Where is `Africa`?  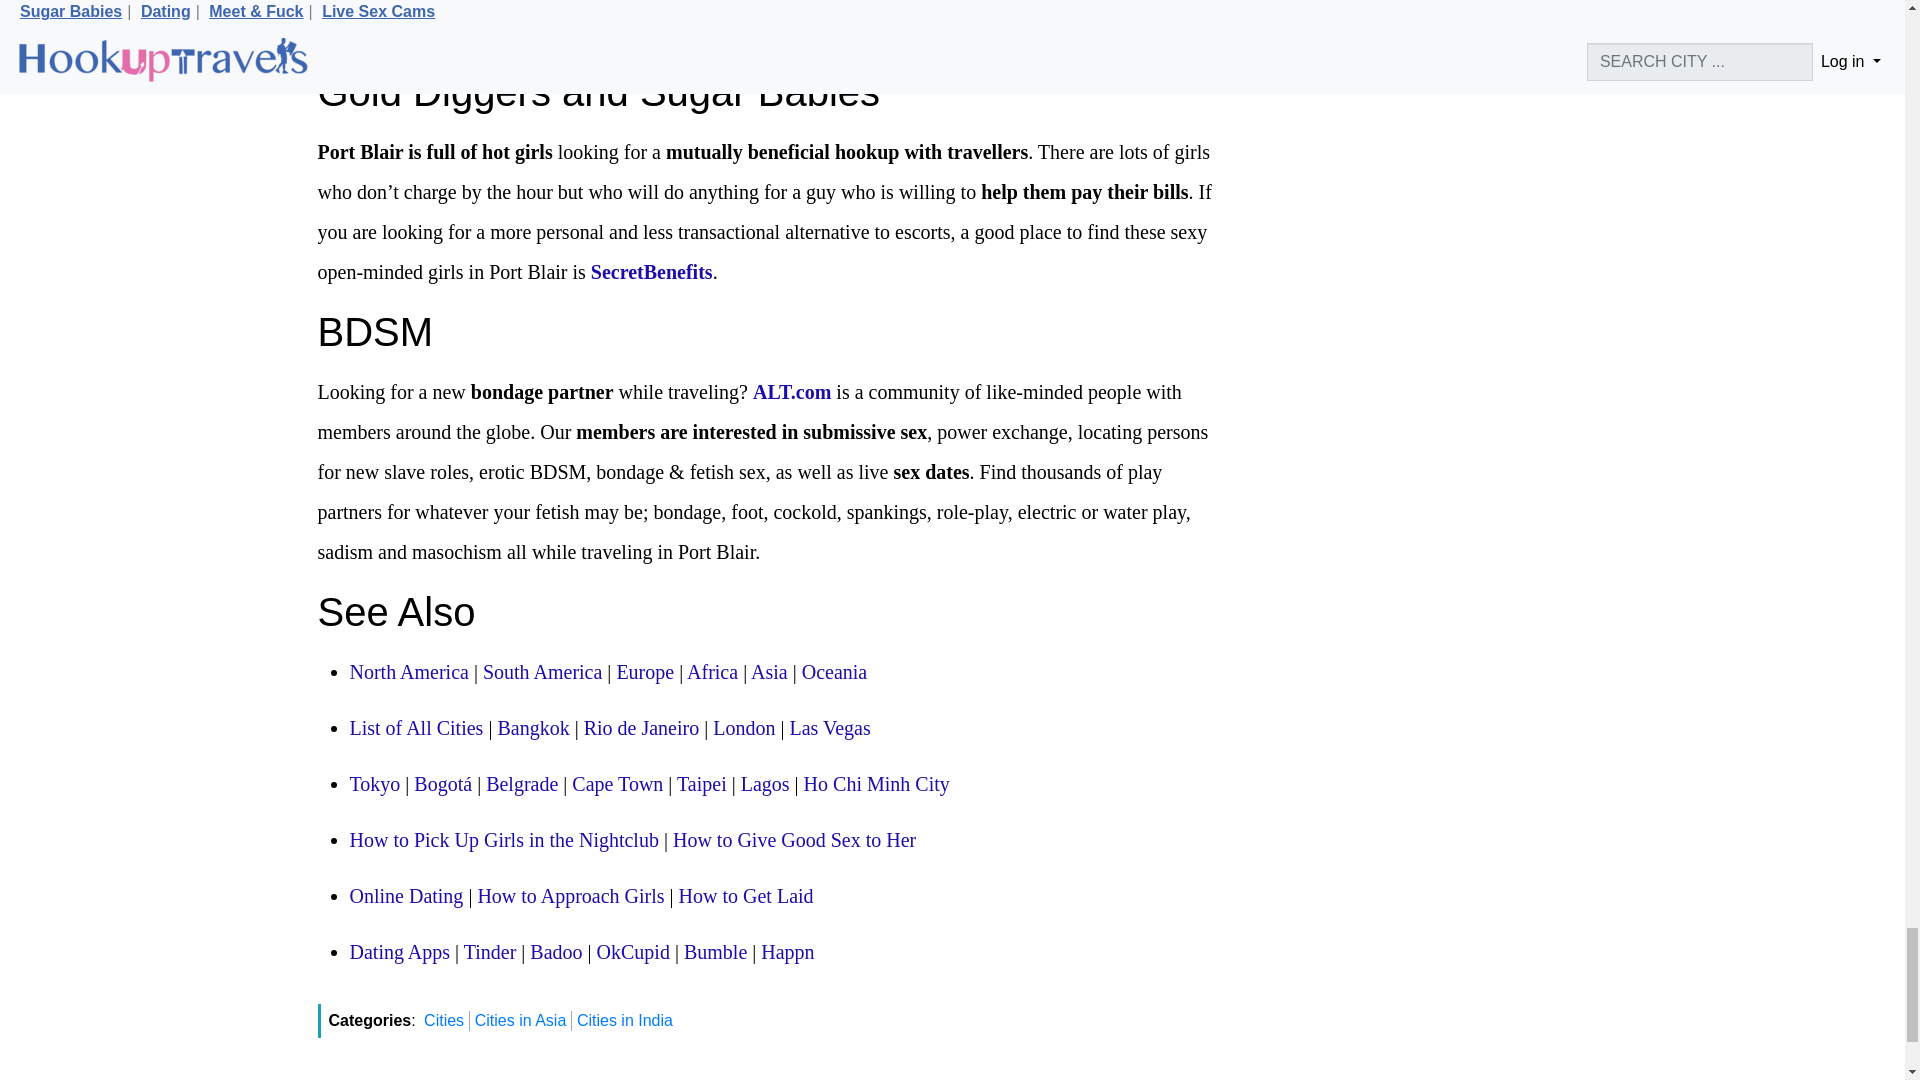 Africa is located at coordinates (712, 671).